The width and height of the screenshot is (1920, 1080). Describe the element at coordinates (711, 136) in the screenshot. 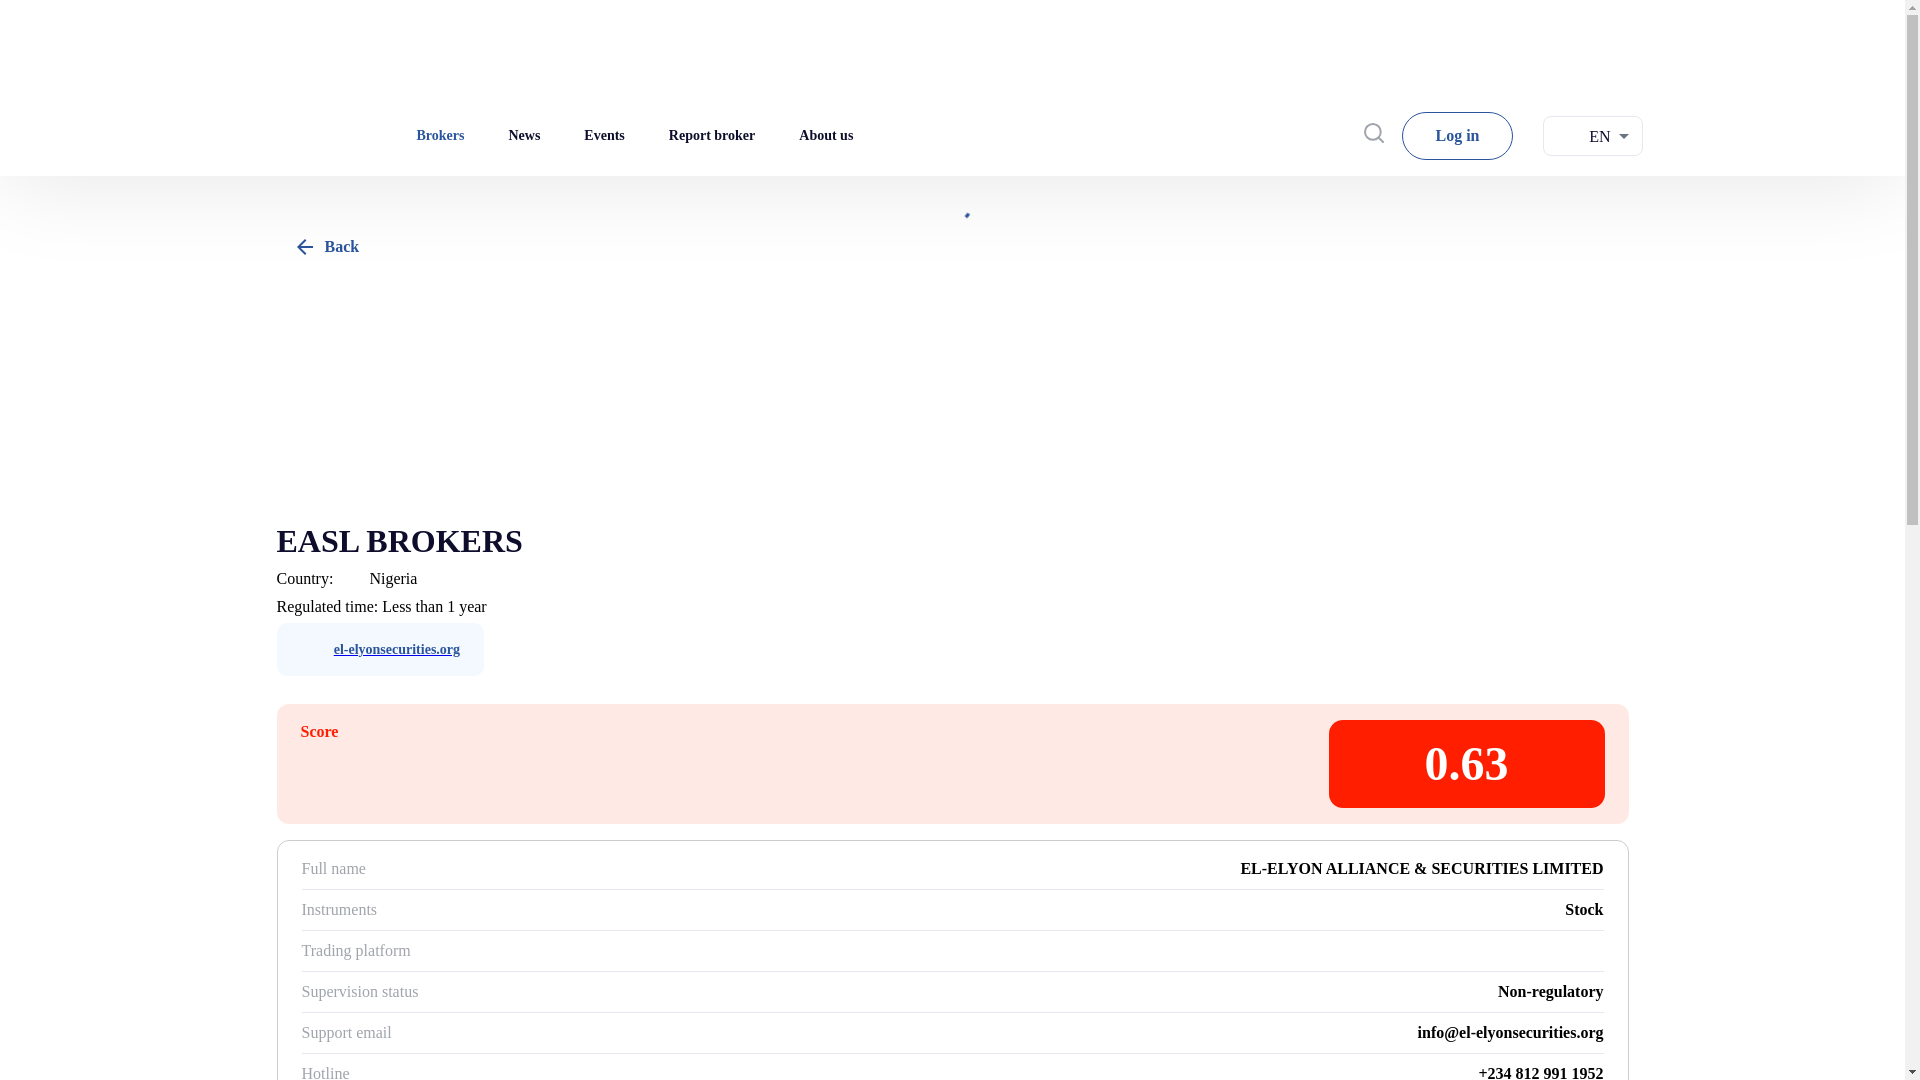

I see `Report broker` at that location.